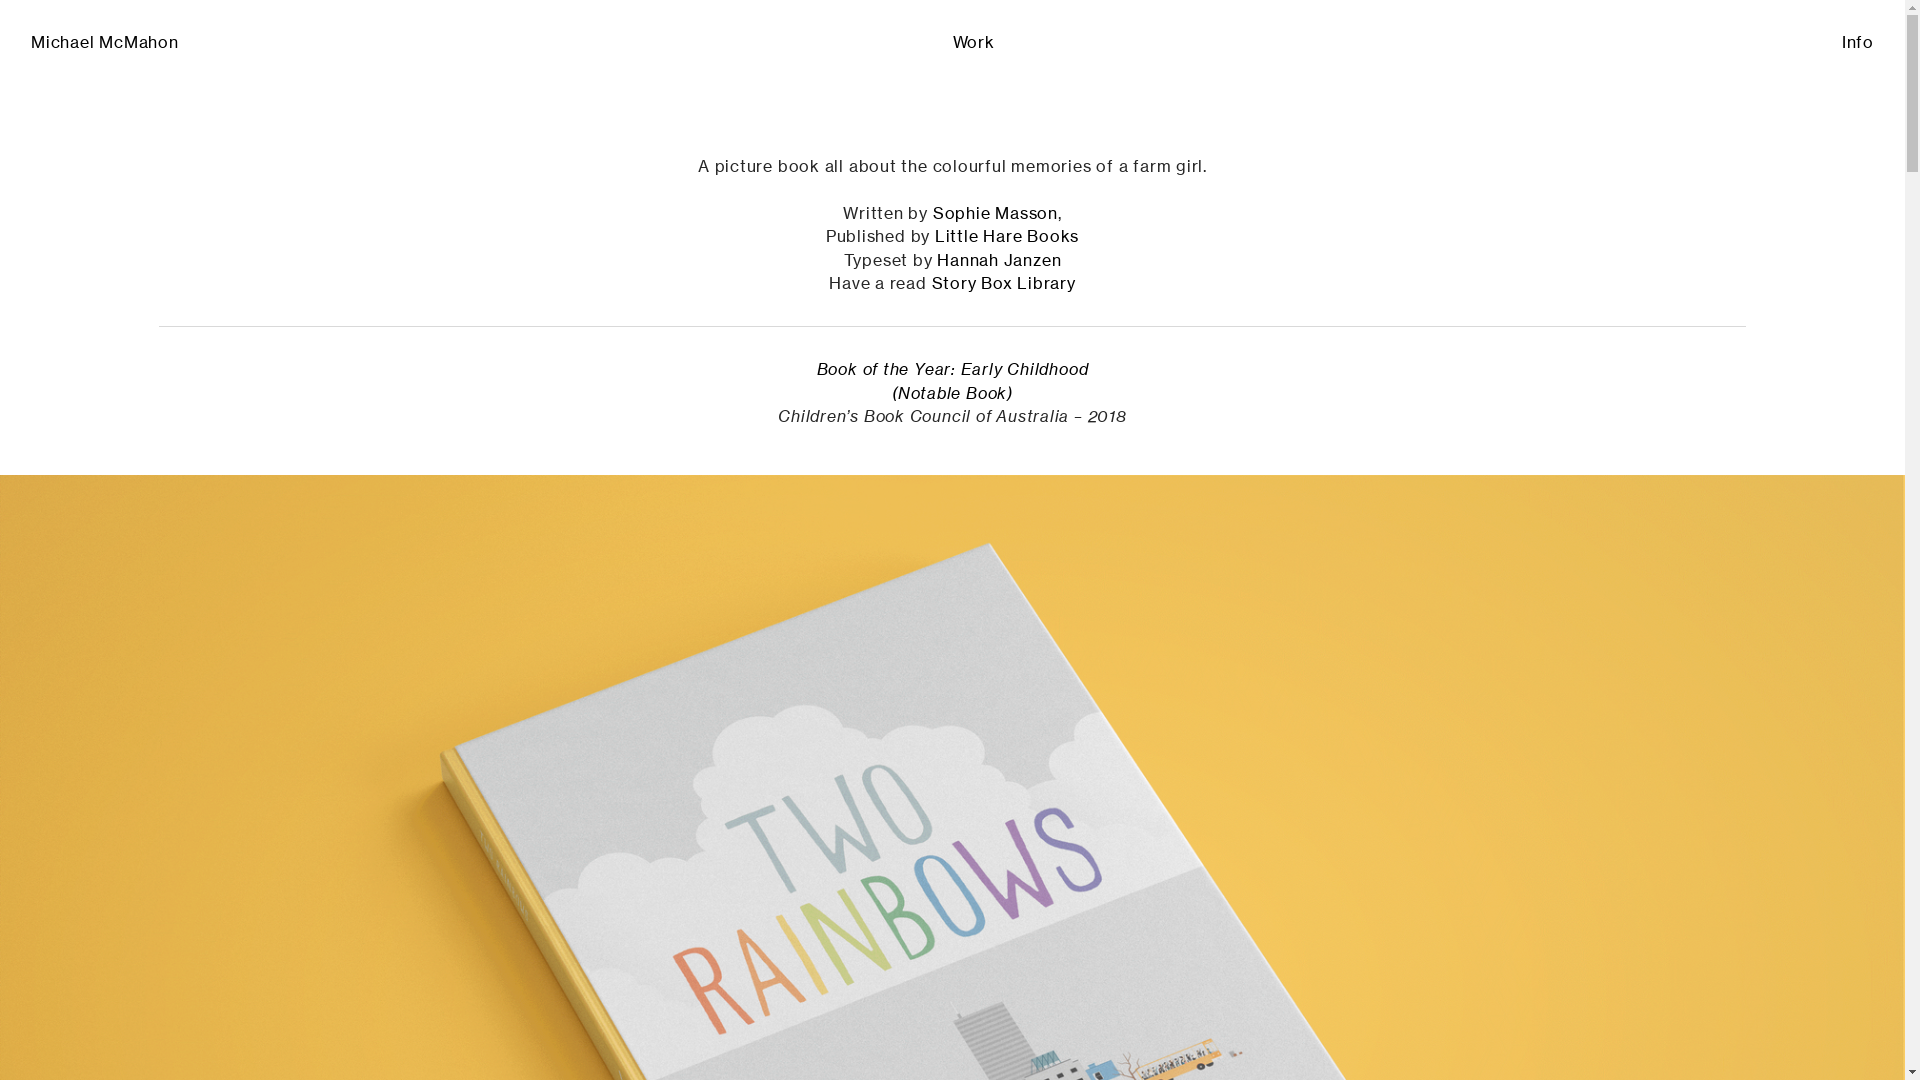  What do you see at coordinates (953, 382) in the screenshot?
I see `Book of the Year: Early Childhood
(Notable Book)` at bounding box center [953, 382].